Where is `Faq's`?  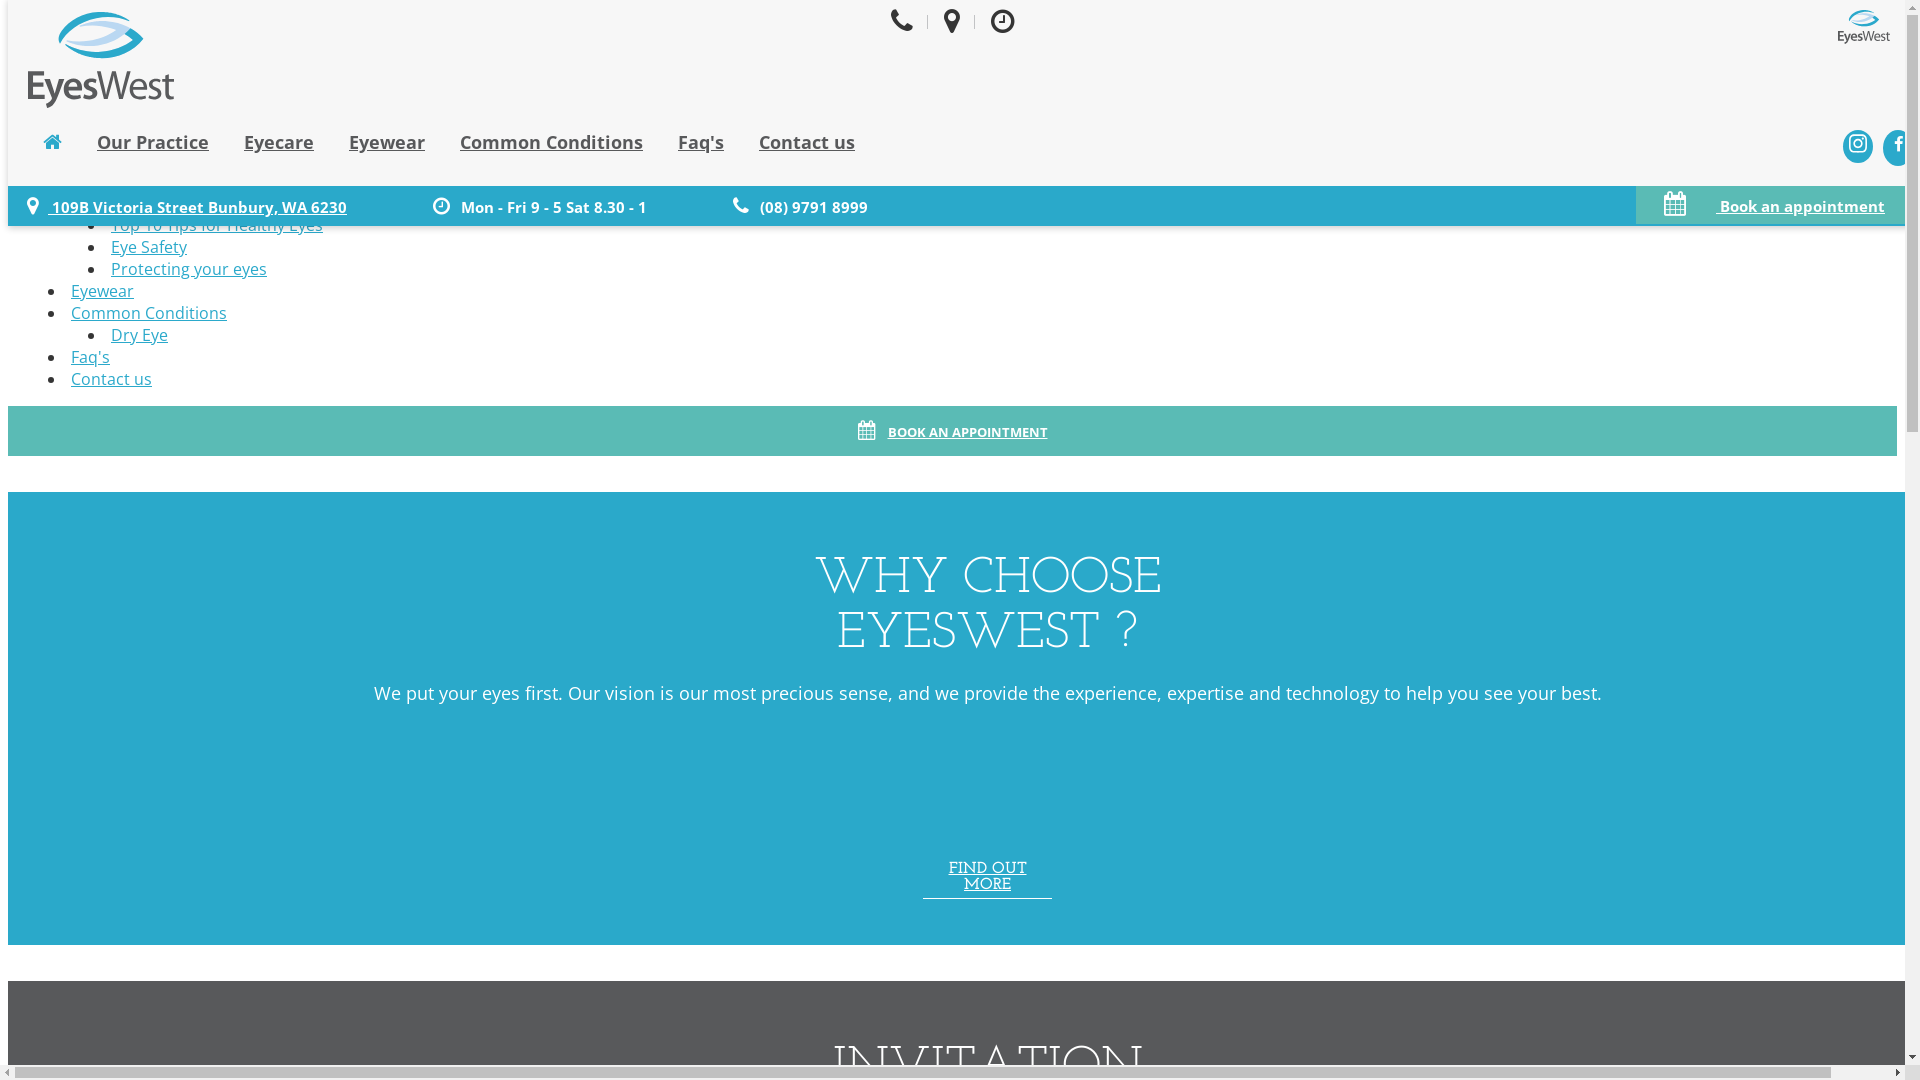
Faq's is located at coordinates (90, 357).